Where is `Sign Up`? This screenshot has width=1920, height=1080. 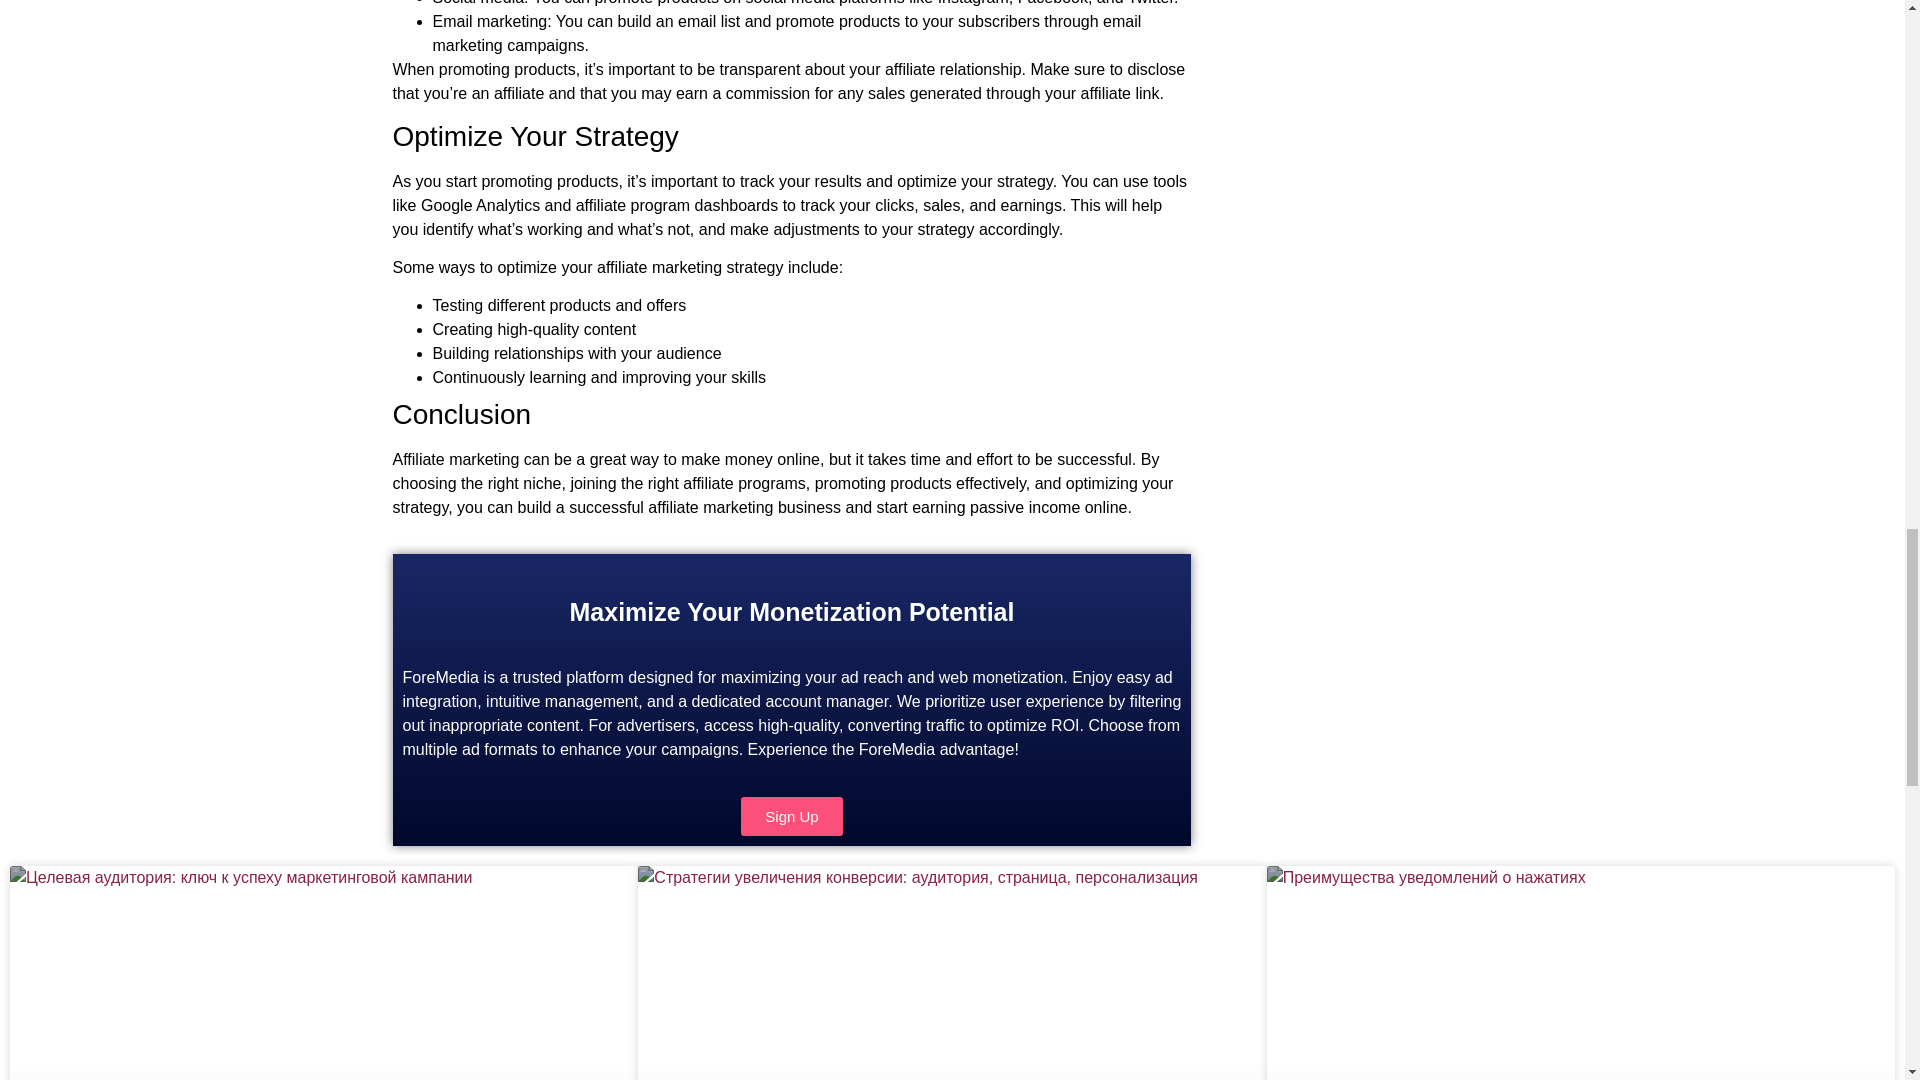
Sign Up is located at coordinates (792, 816).